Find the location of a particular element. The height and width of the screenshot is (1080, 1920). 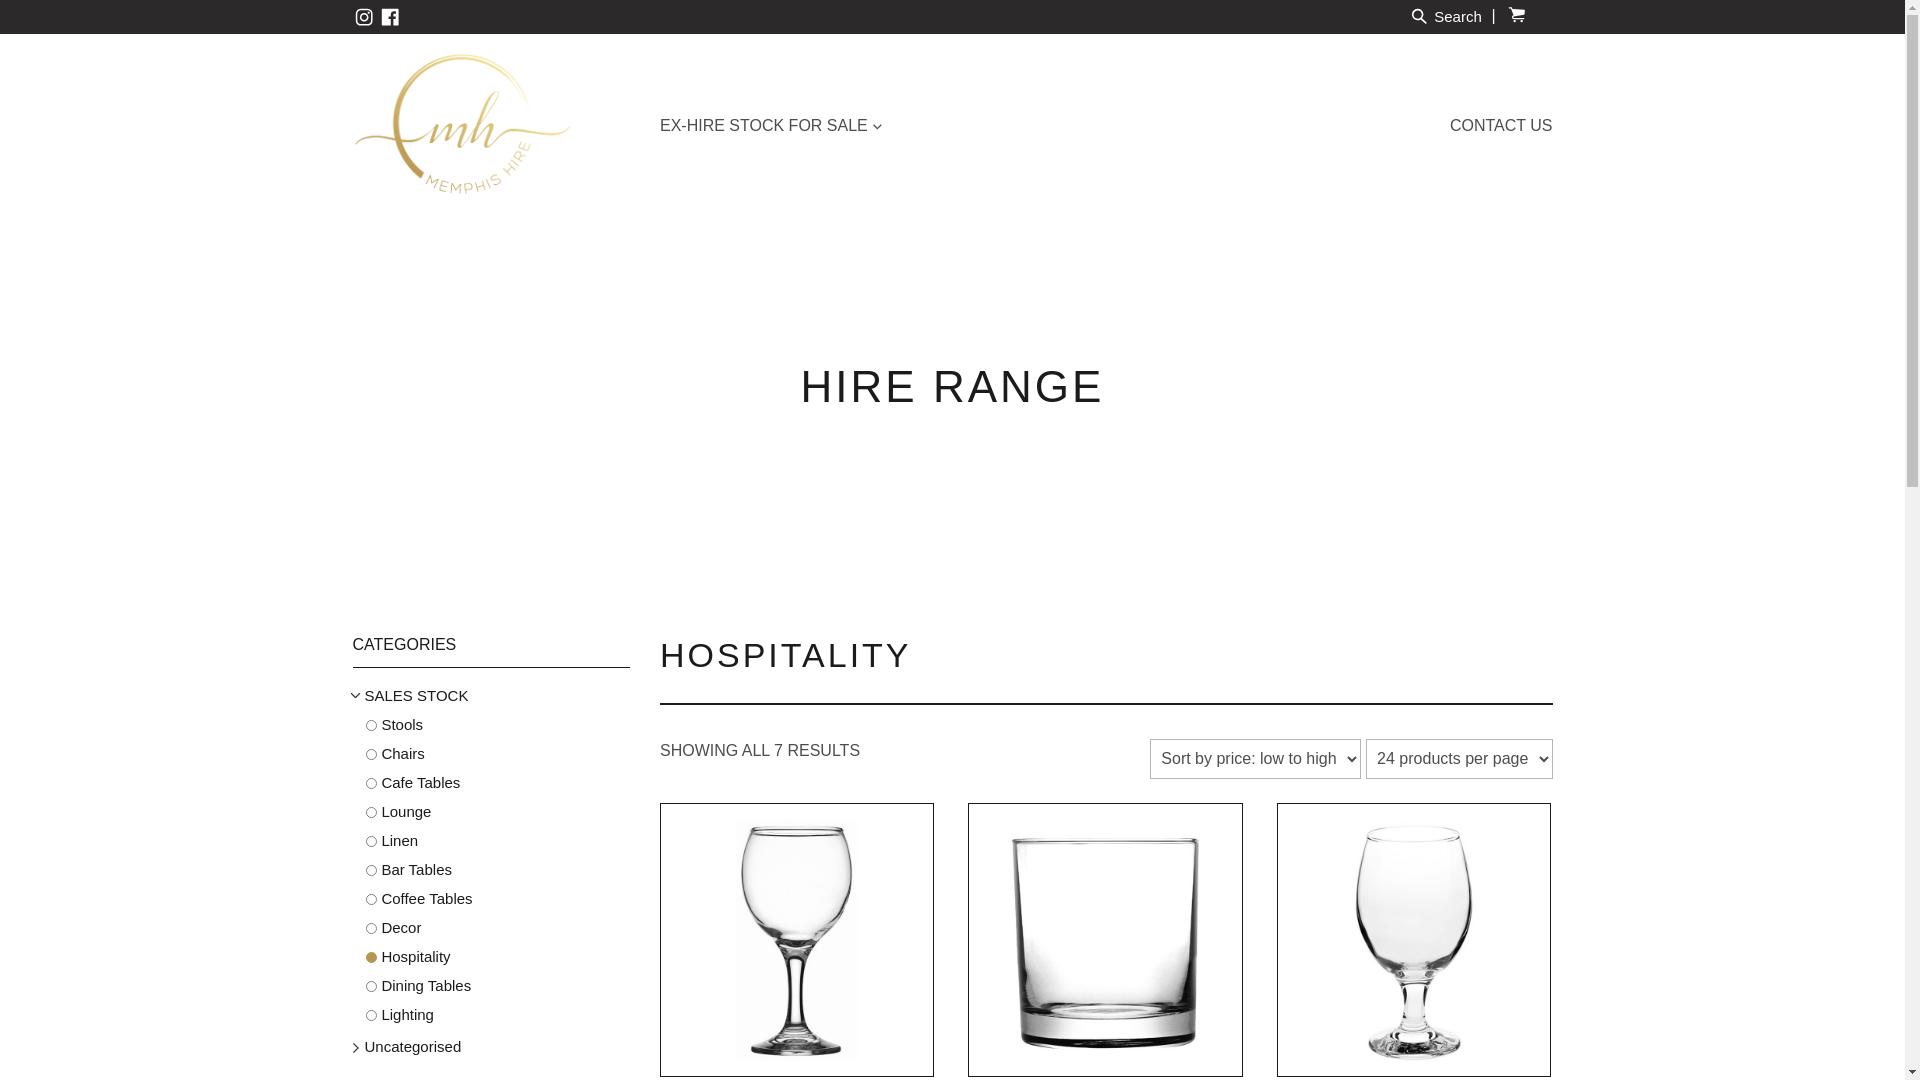

Search is located at coordinates (1445, 16).